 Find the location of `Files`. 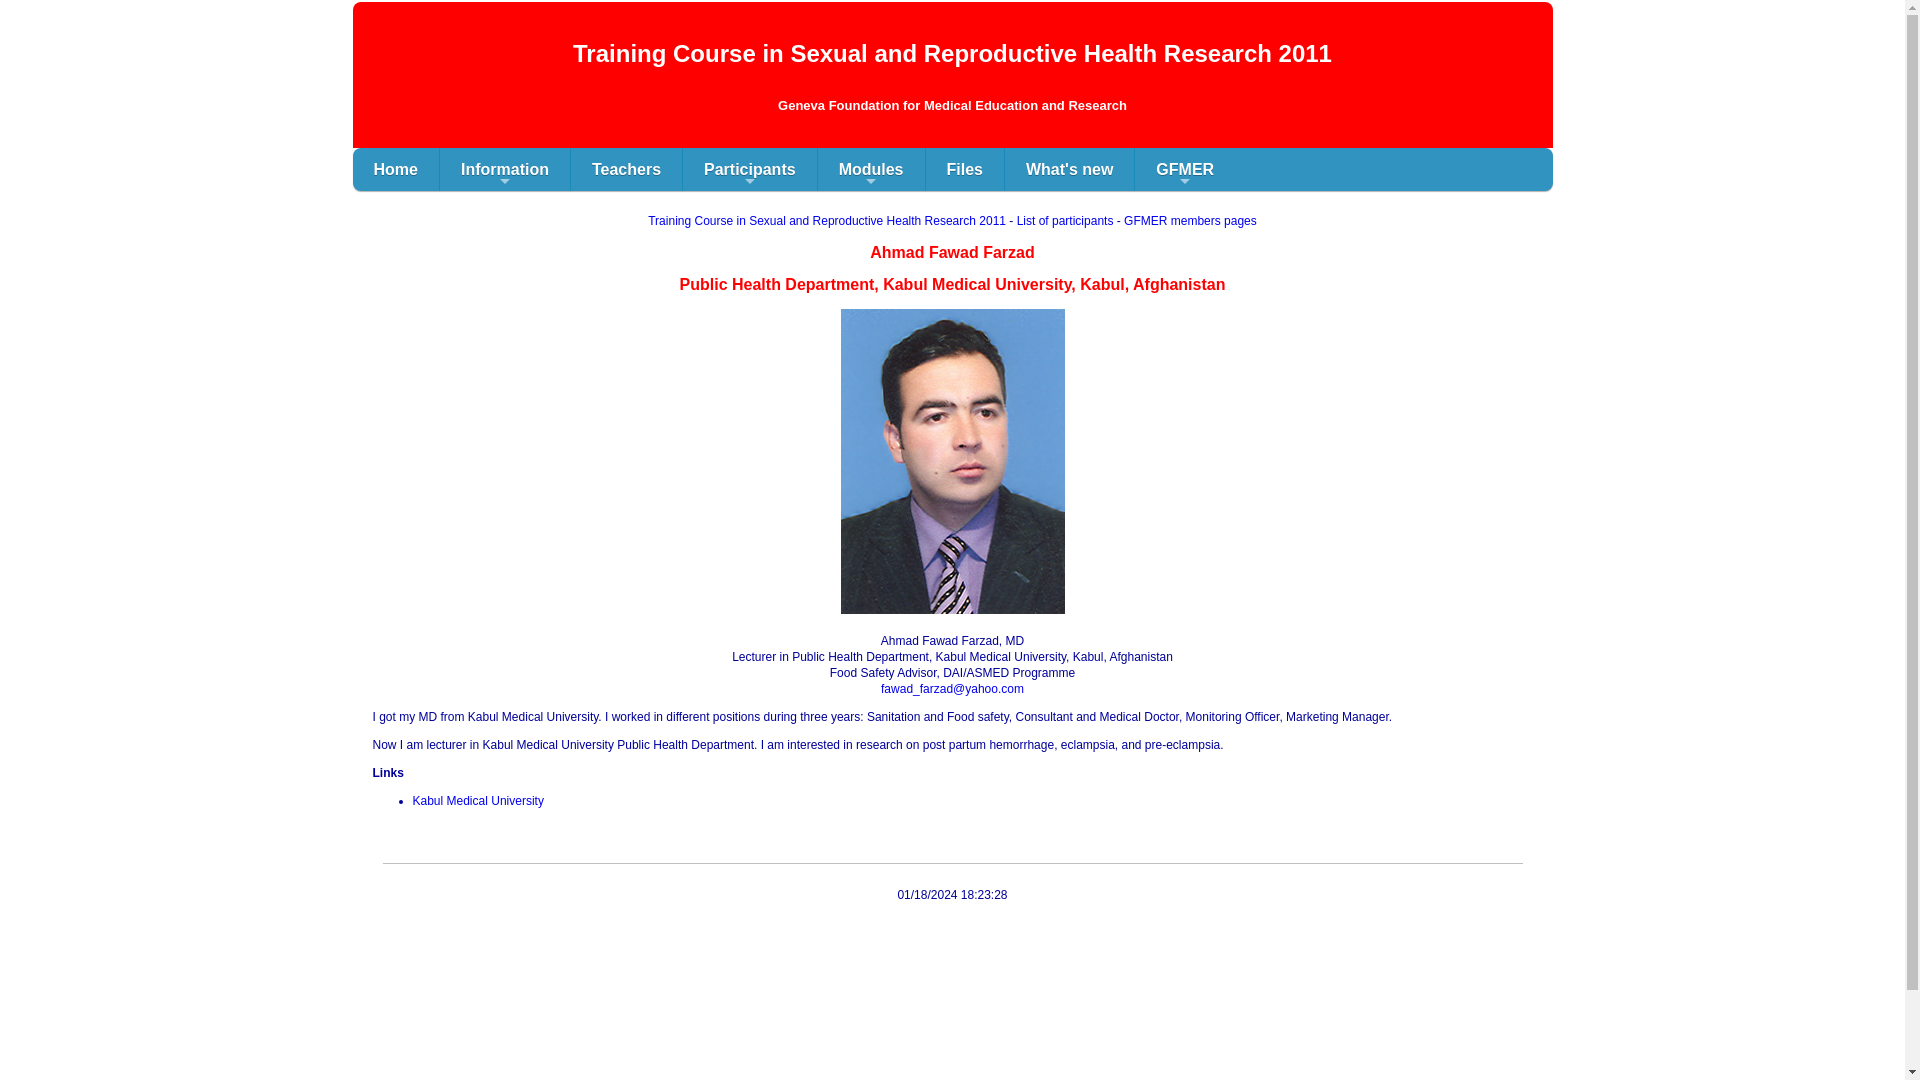

Files is located at coordinates (964, 169).